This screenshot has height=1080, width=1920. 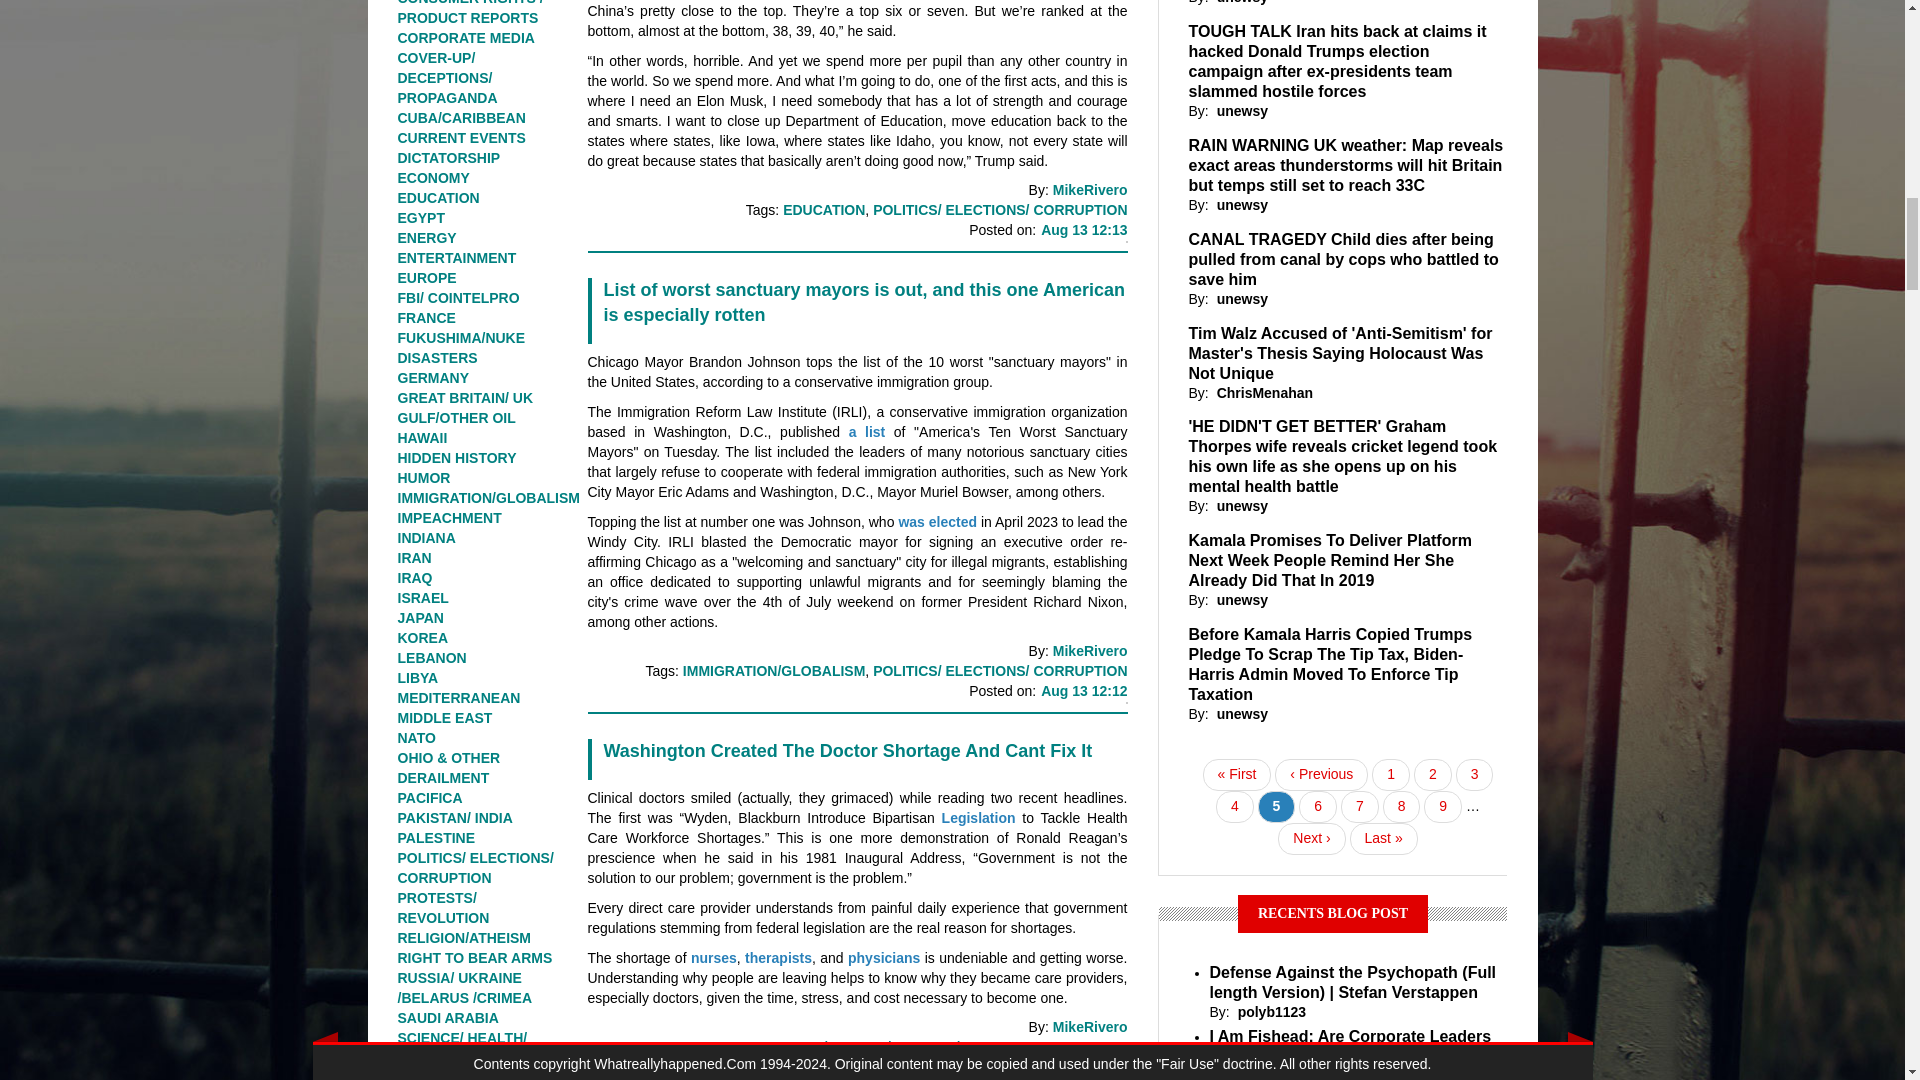 I want to click on Go to first page, so click(x=1237, y=774).